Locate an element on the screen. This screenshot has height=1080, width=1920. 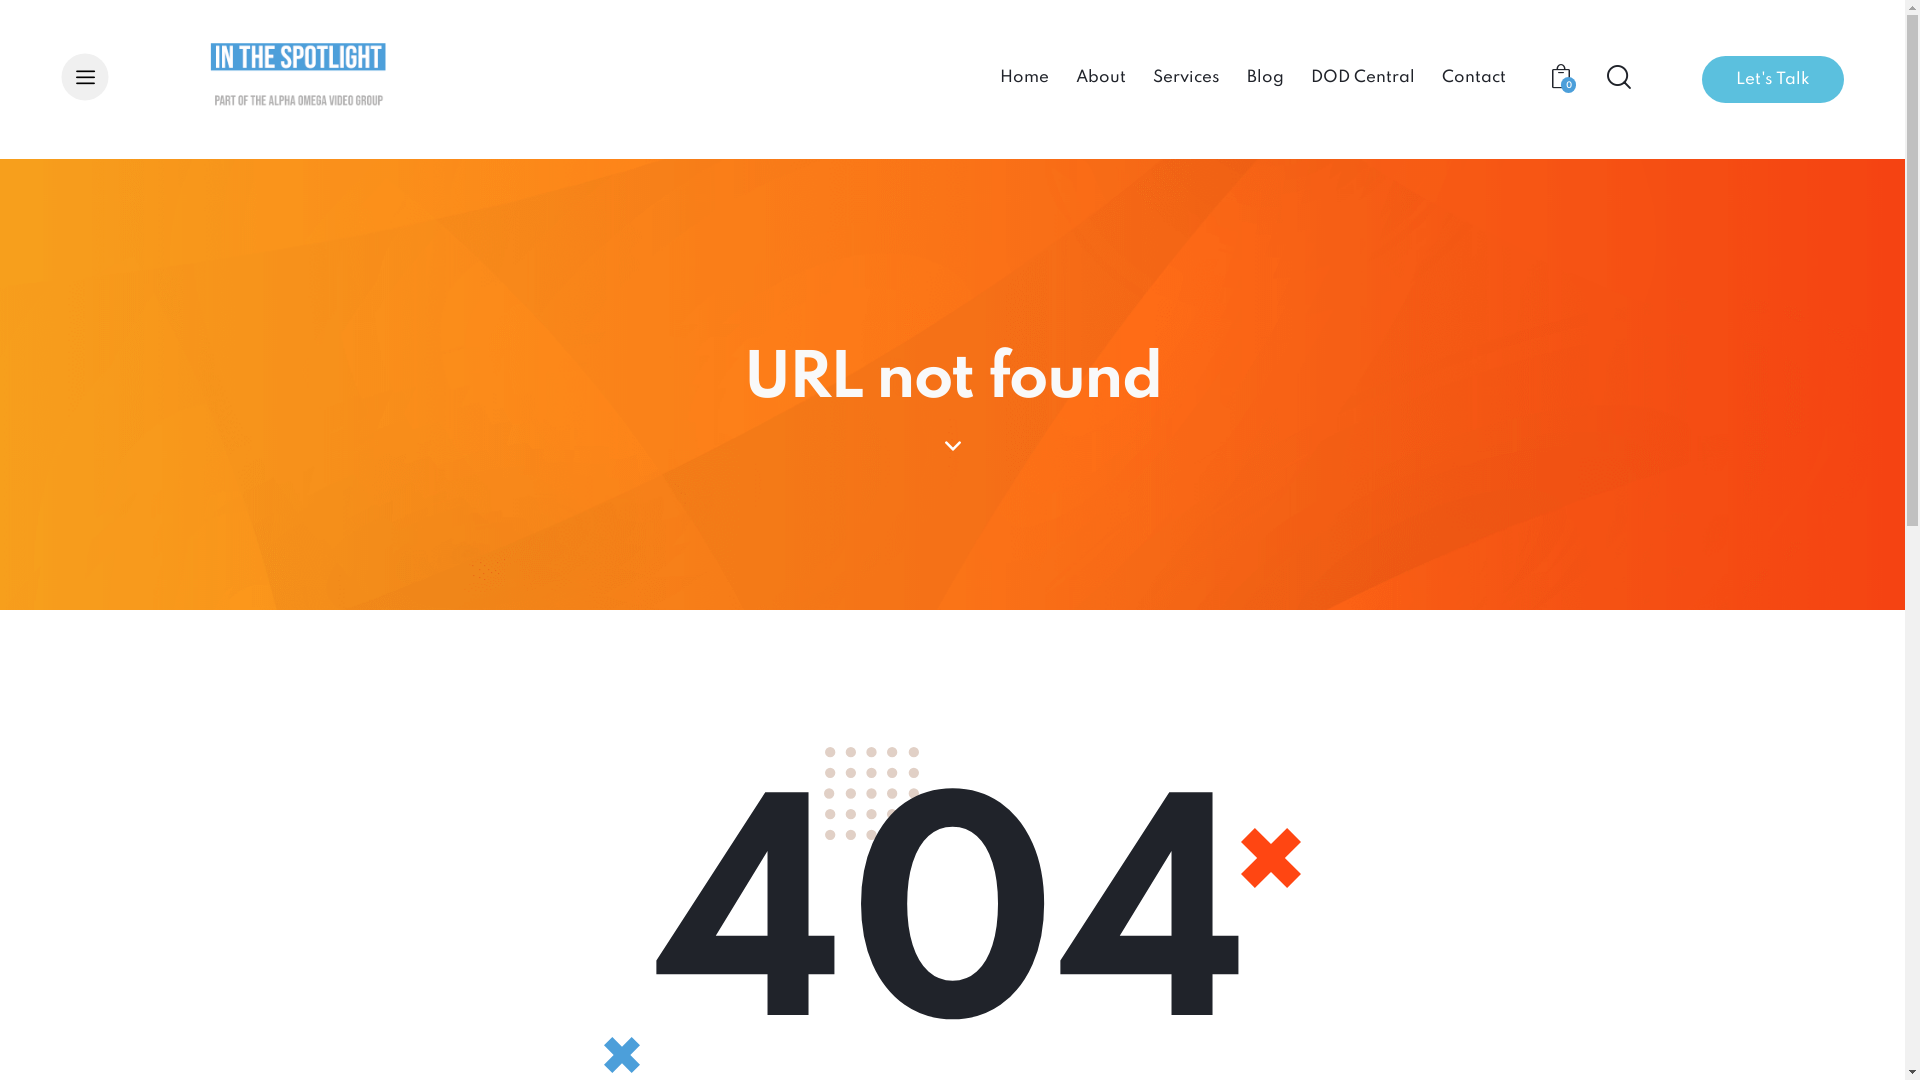
Contact is located at coordinates (1474, 80).